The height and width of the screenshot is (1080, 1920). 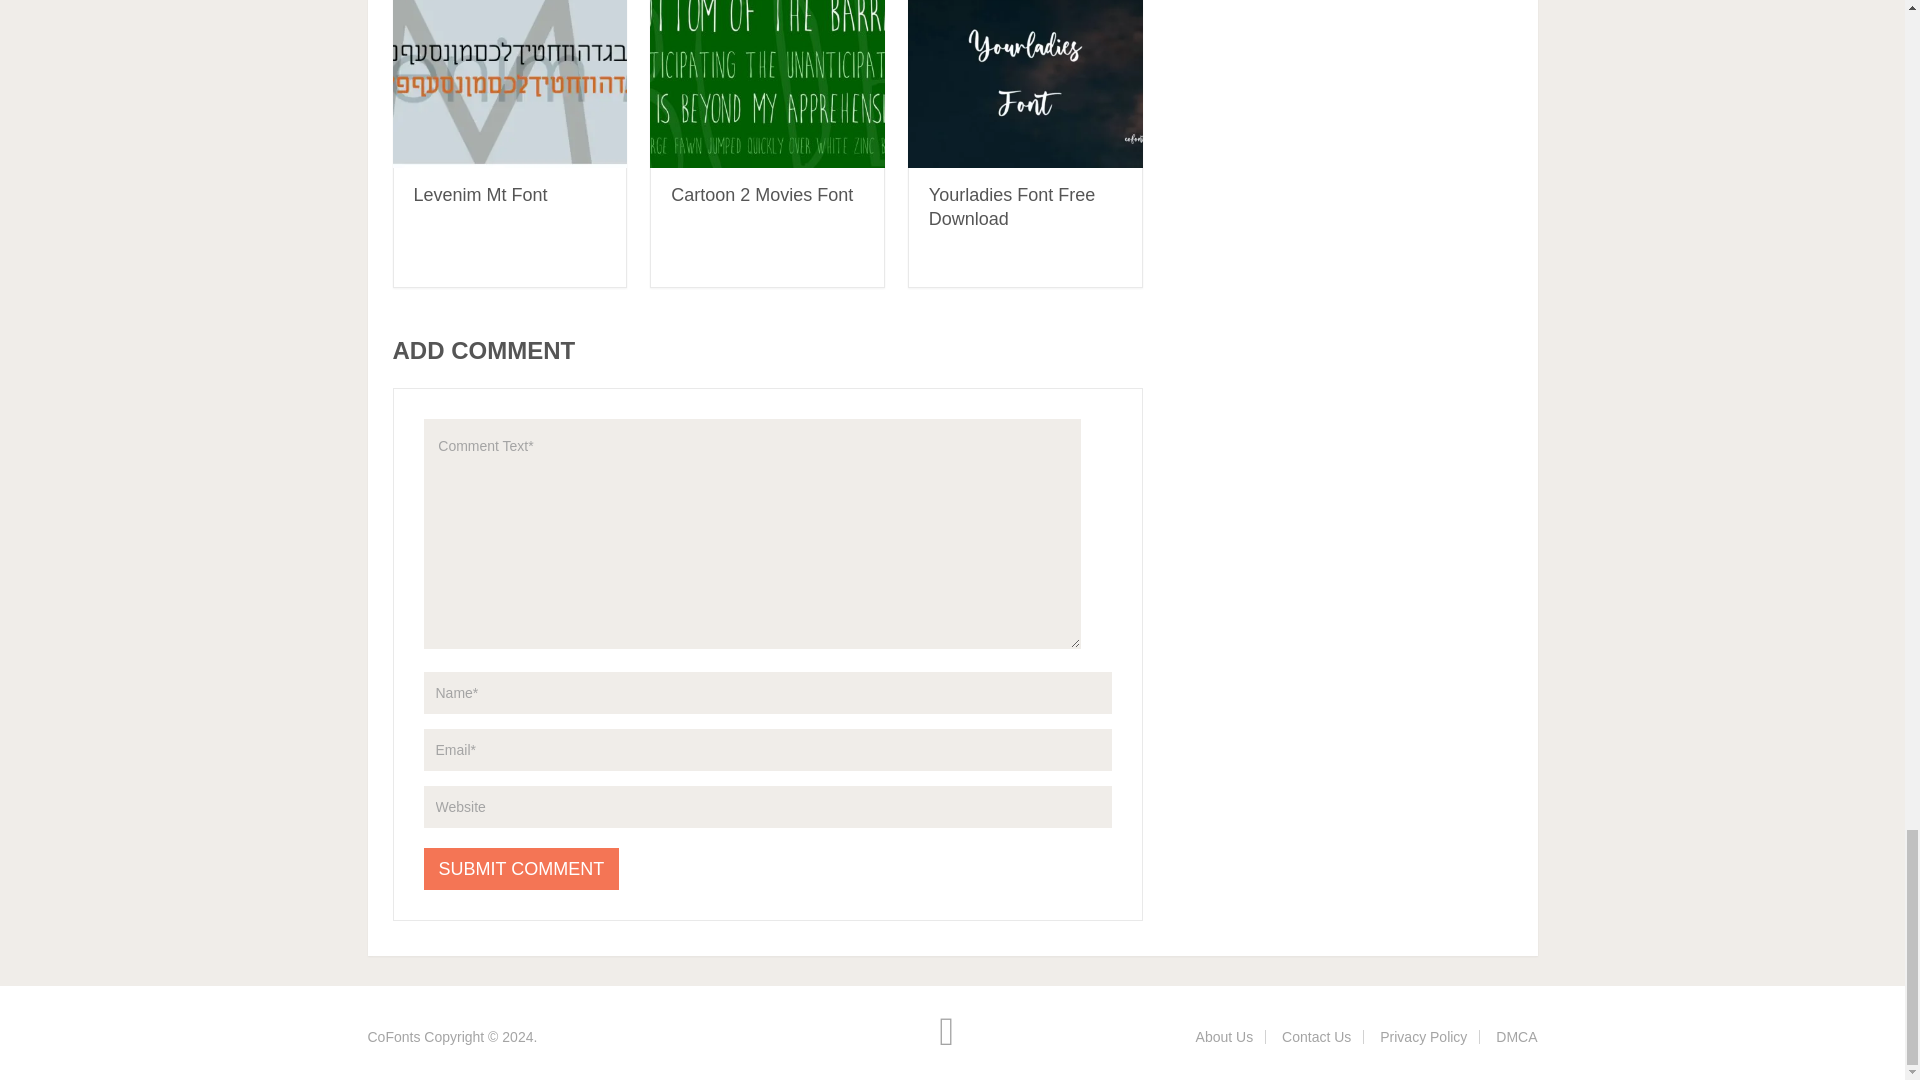 What do you see at coordinates (522, 868) in the screenshot?
I see `Submit Comment` at bounding box center [522, 868].